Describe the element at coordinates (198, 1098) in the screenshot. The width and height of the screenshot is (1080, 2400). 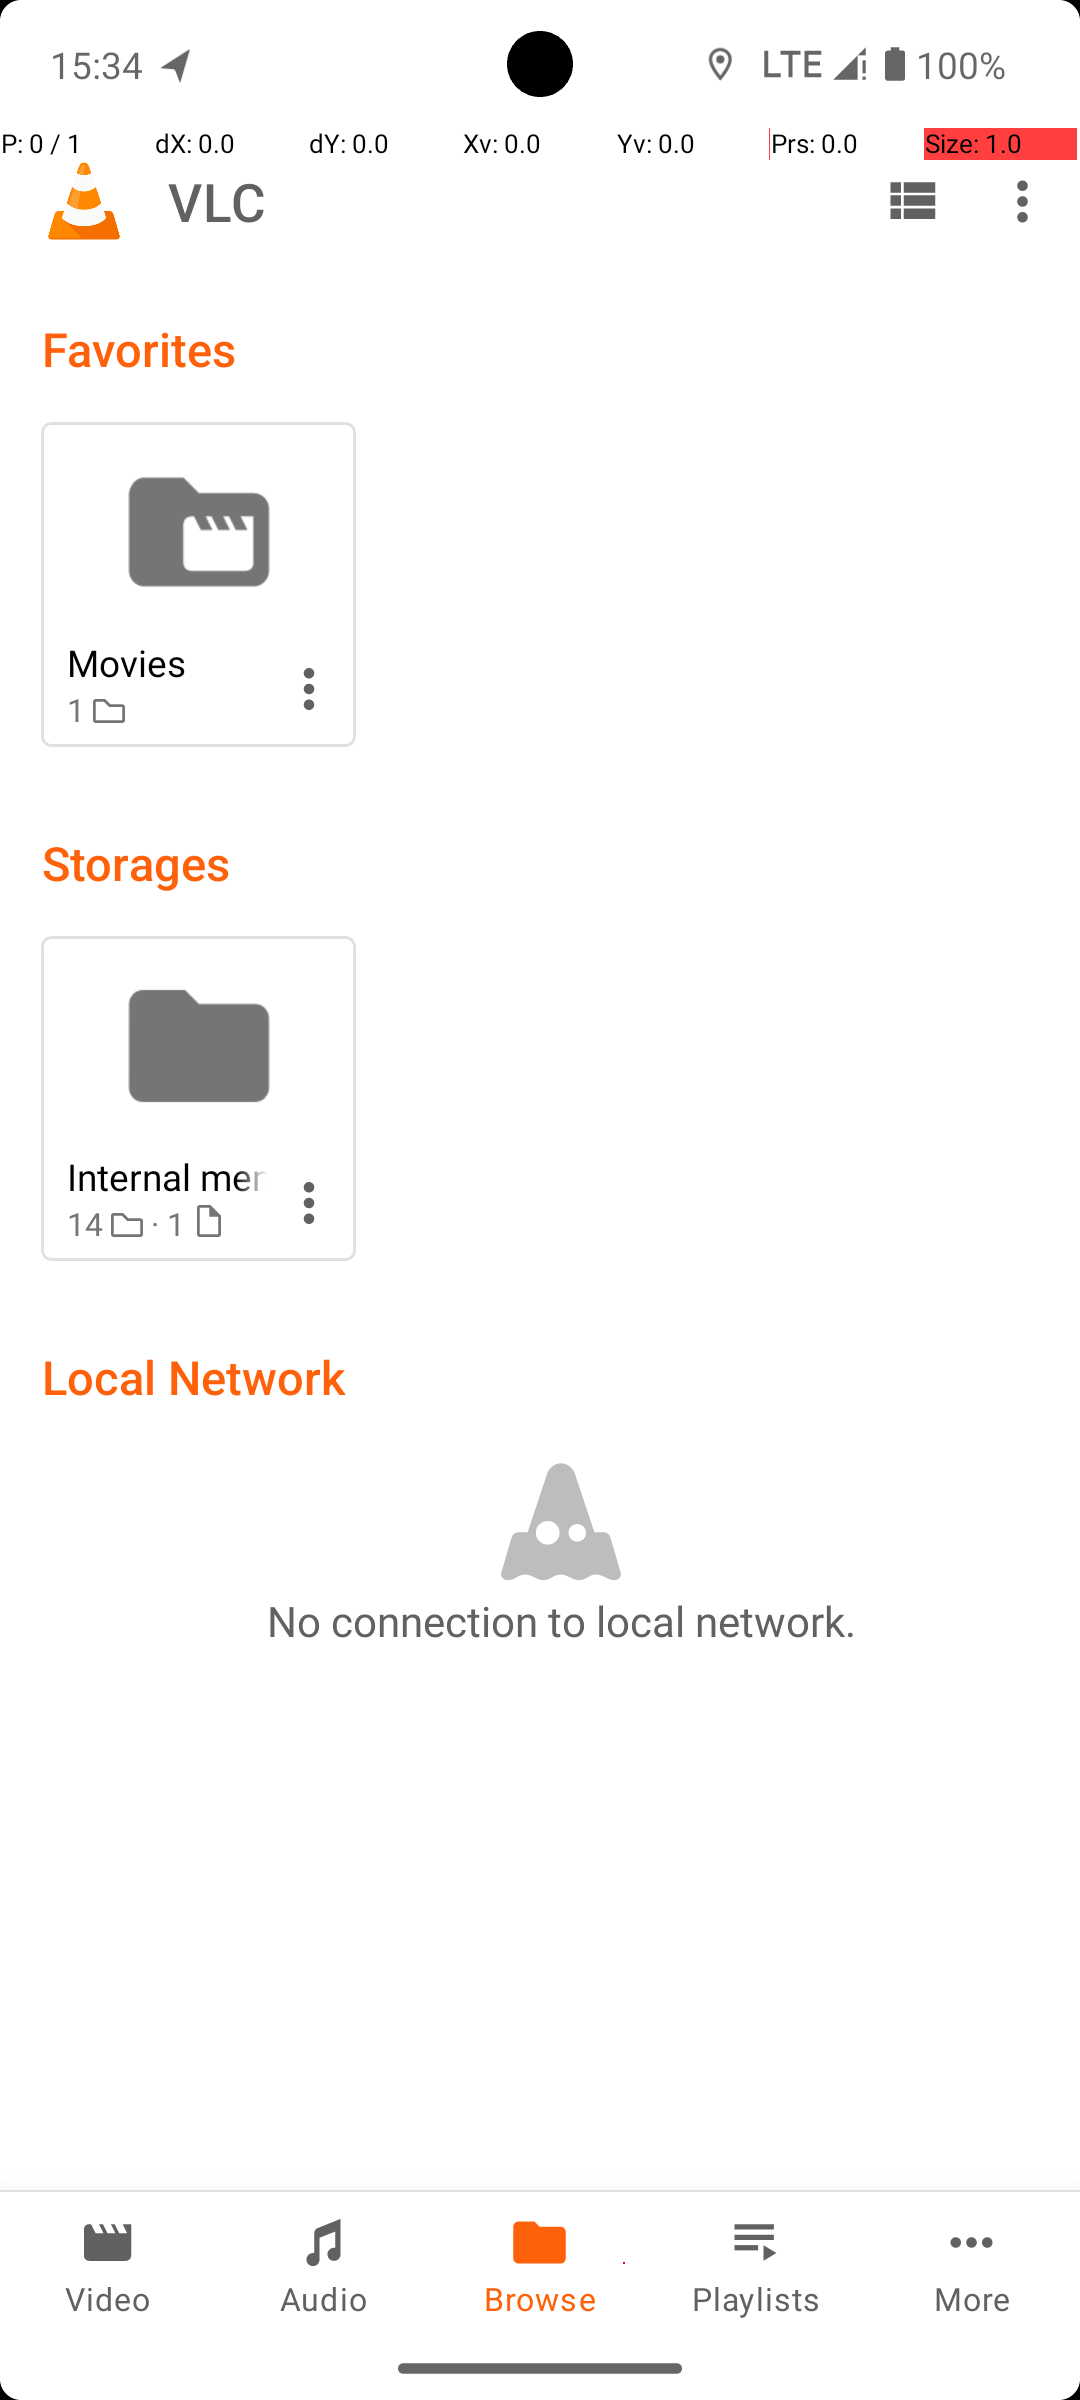
I see `Folder: Internal memory, 14 subfolders, 1 media file` at that location.